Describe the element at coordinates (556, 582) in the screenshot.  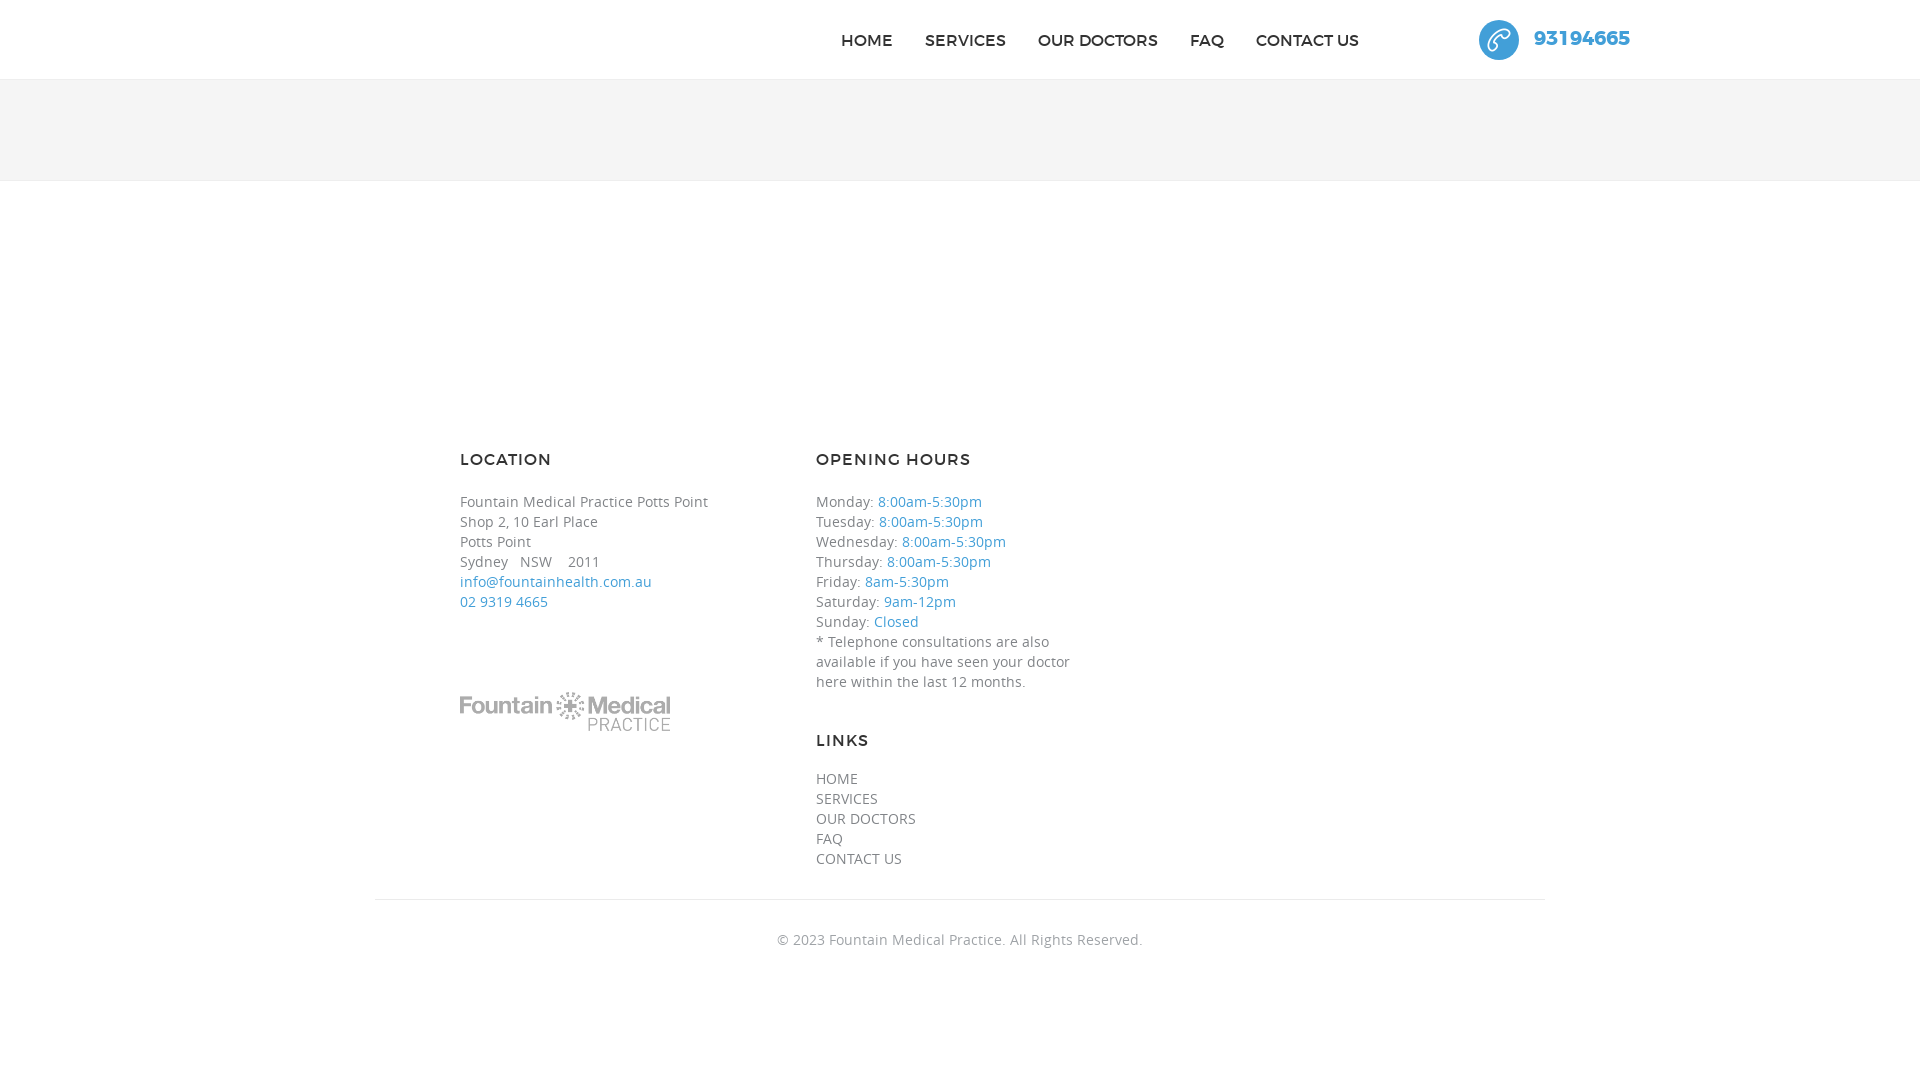
I see `info@fountainhealth.com.au` at that location.